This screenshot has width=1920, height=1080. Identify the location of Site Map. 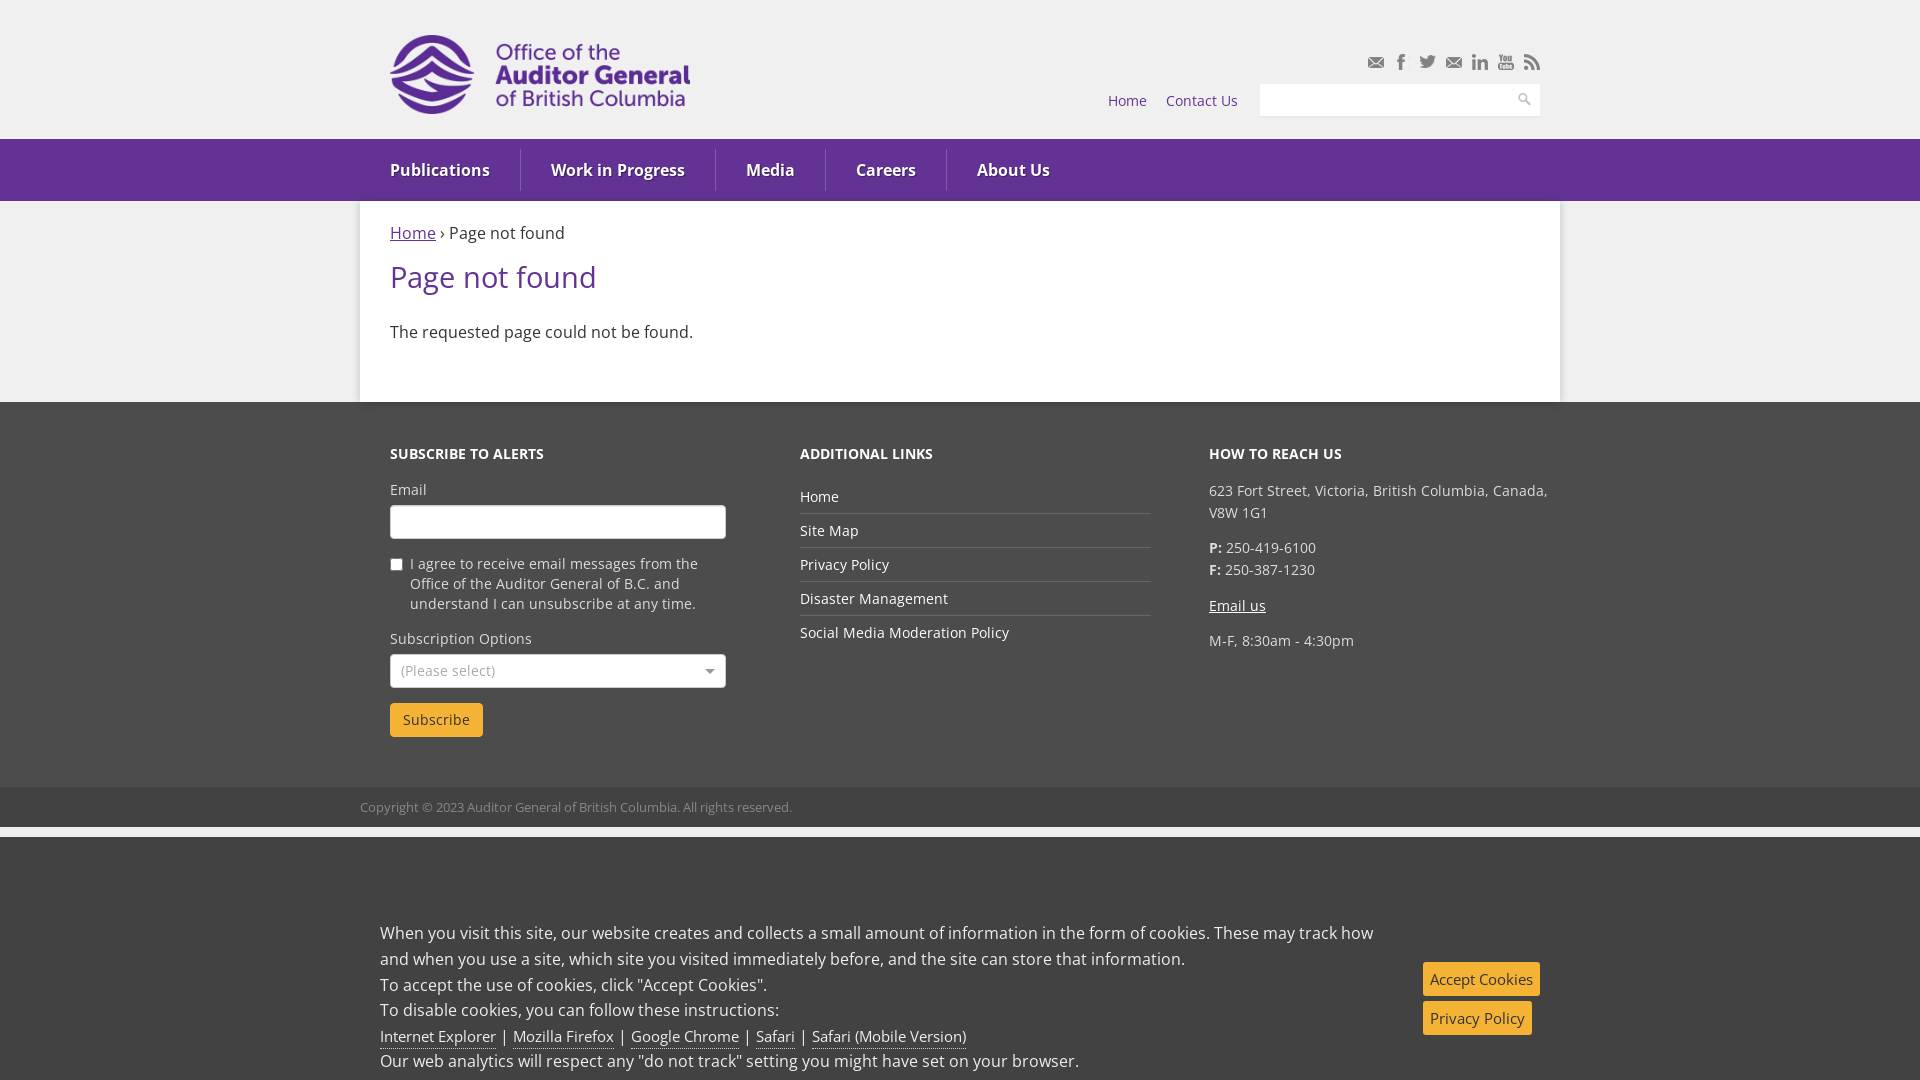
(830, 530).